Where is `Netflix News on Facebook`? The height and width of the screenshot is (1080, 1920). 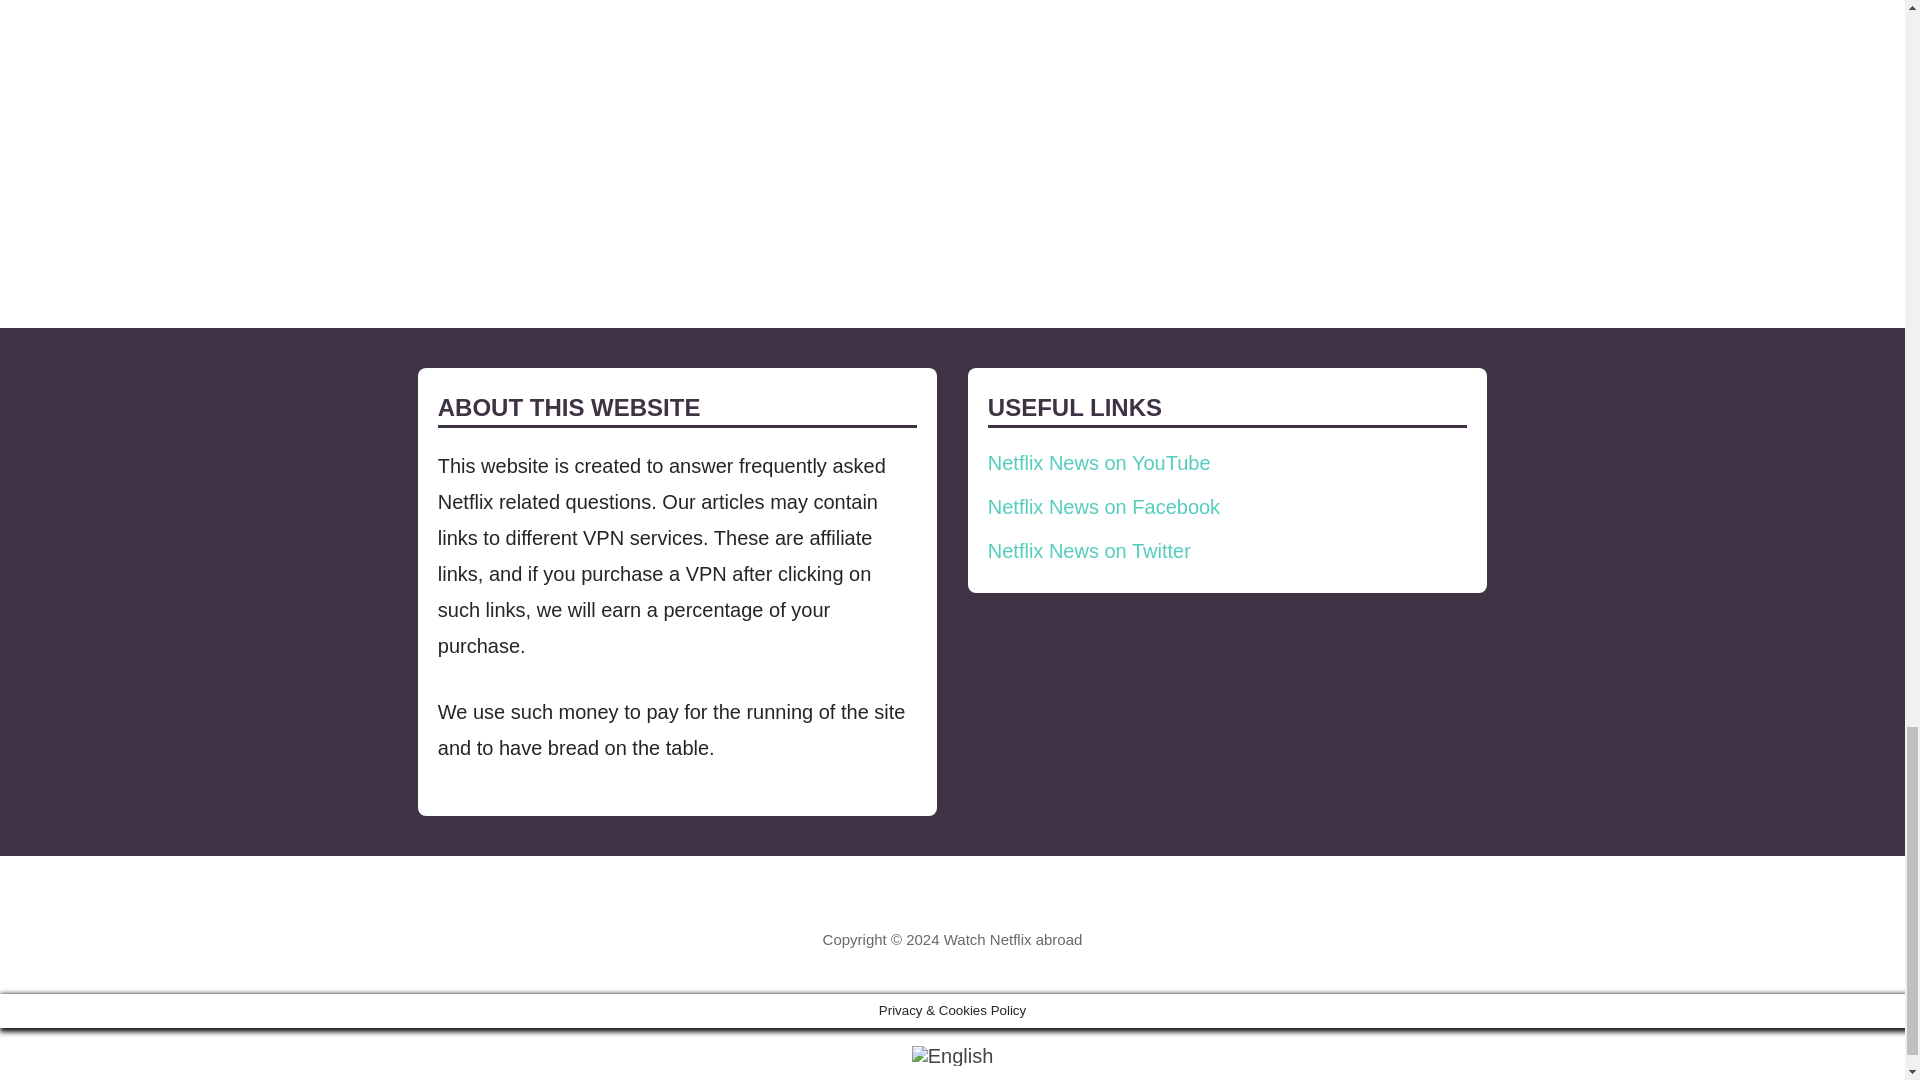
Netflix News on Facebook is located at coordinates (1104, 506).